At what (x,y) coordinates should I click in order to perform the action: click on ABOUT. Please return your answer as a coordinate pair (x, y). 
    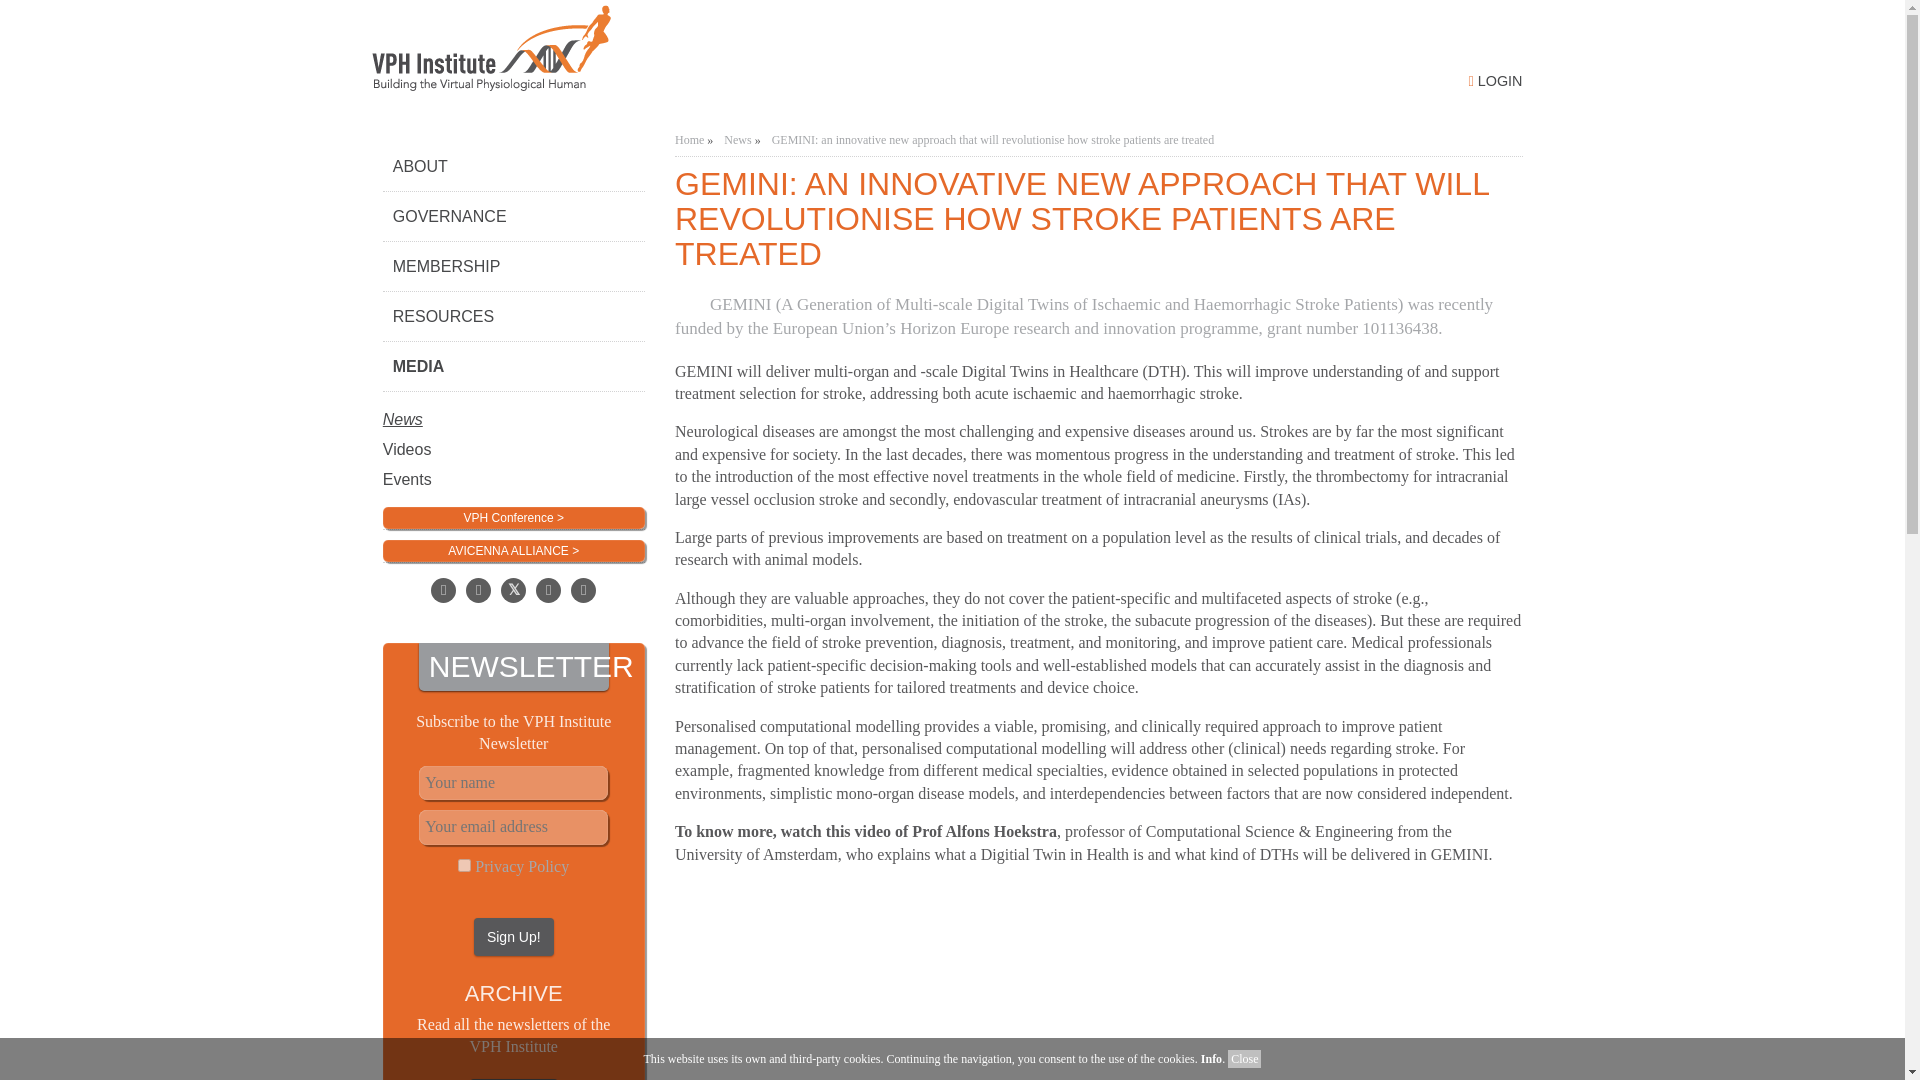
    Looking at the image, I should click on (514, 166).